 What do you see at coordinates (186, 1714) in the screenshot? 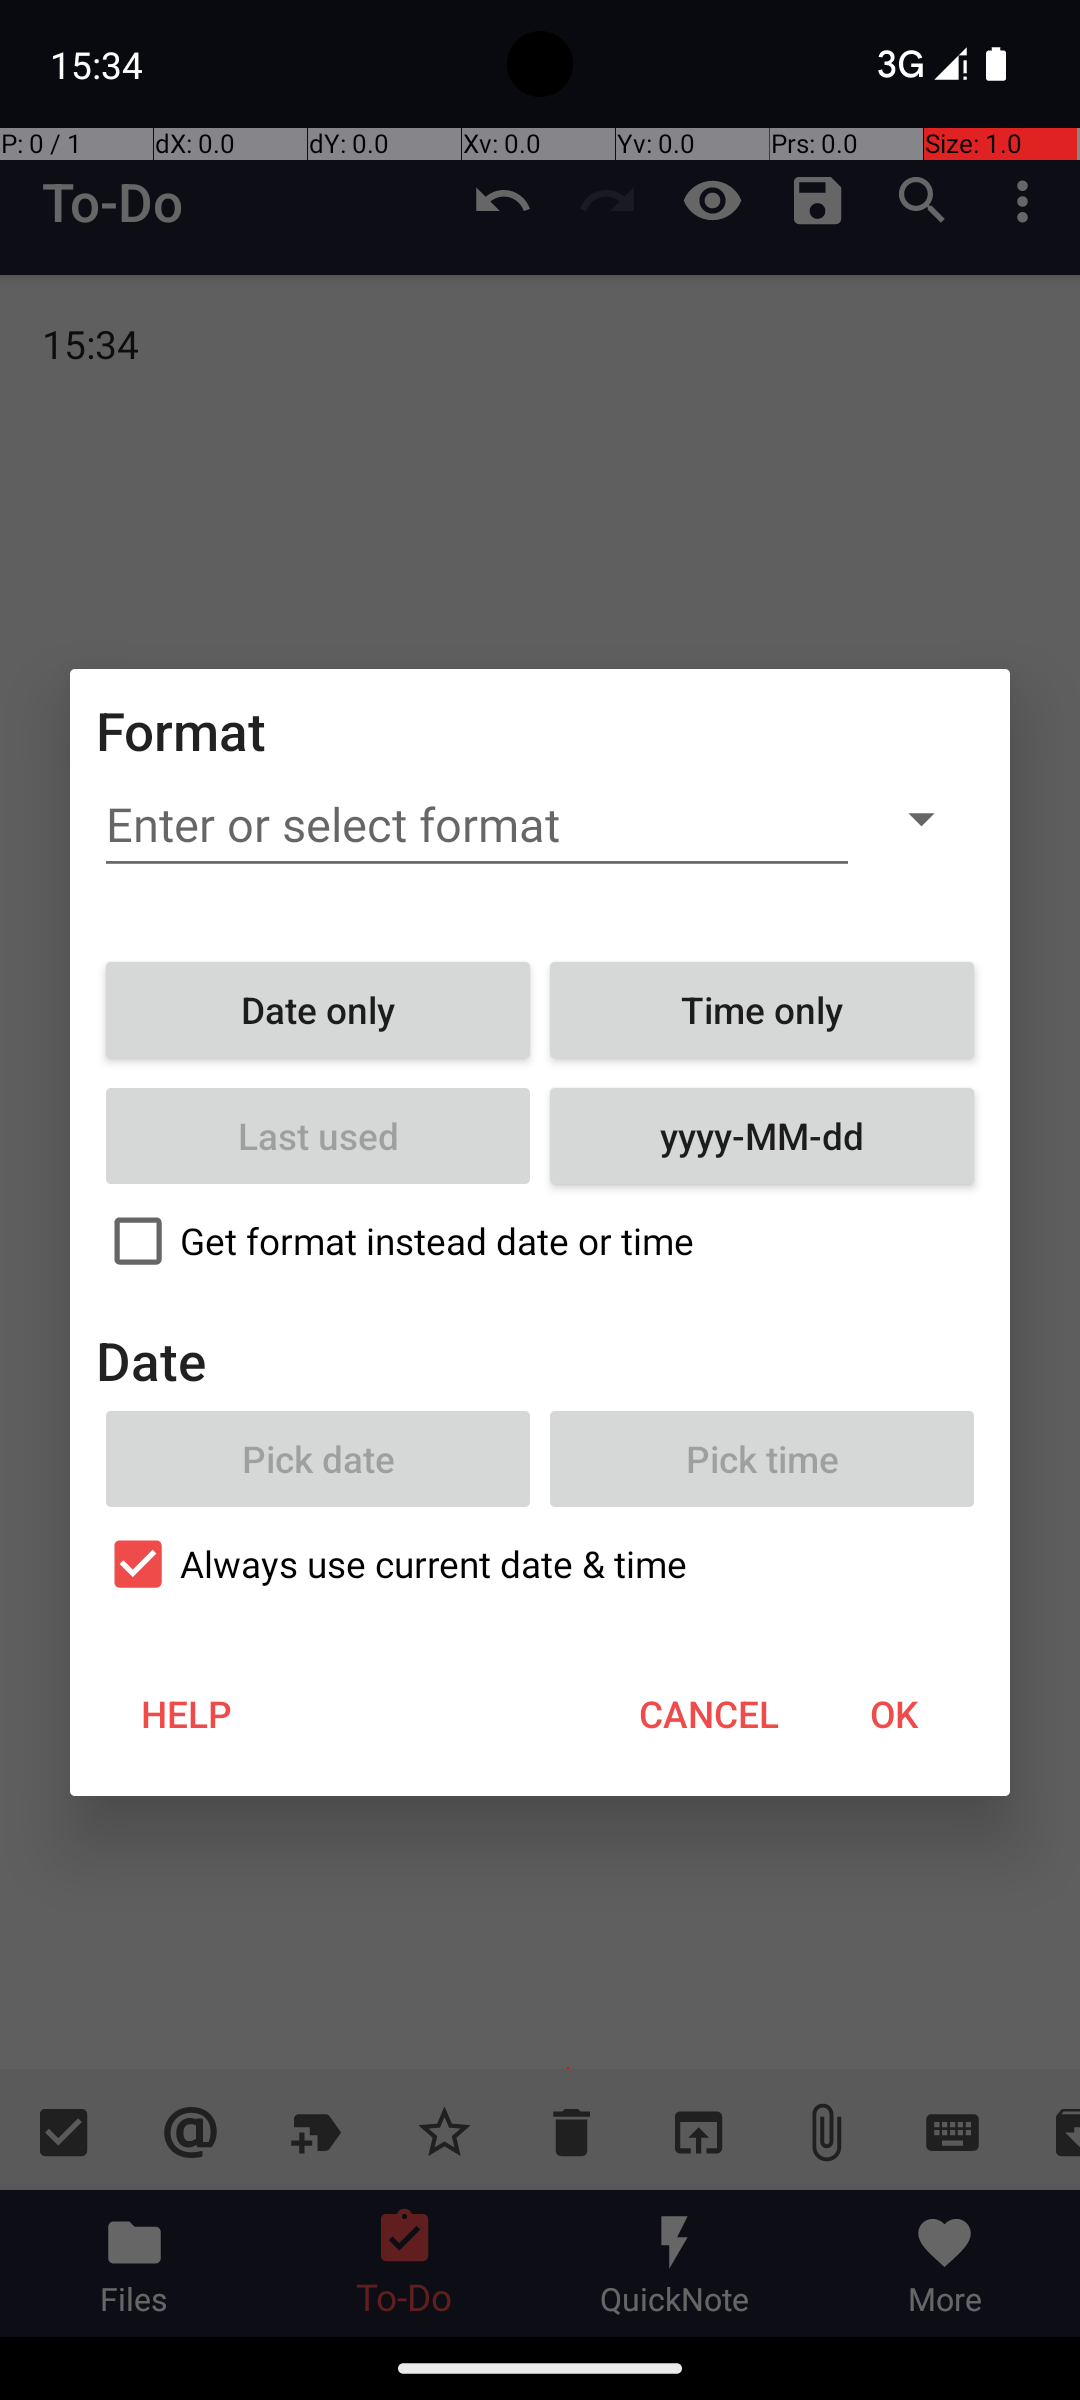
I see `HELP` at bounding box center [186, 1714].